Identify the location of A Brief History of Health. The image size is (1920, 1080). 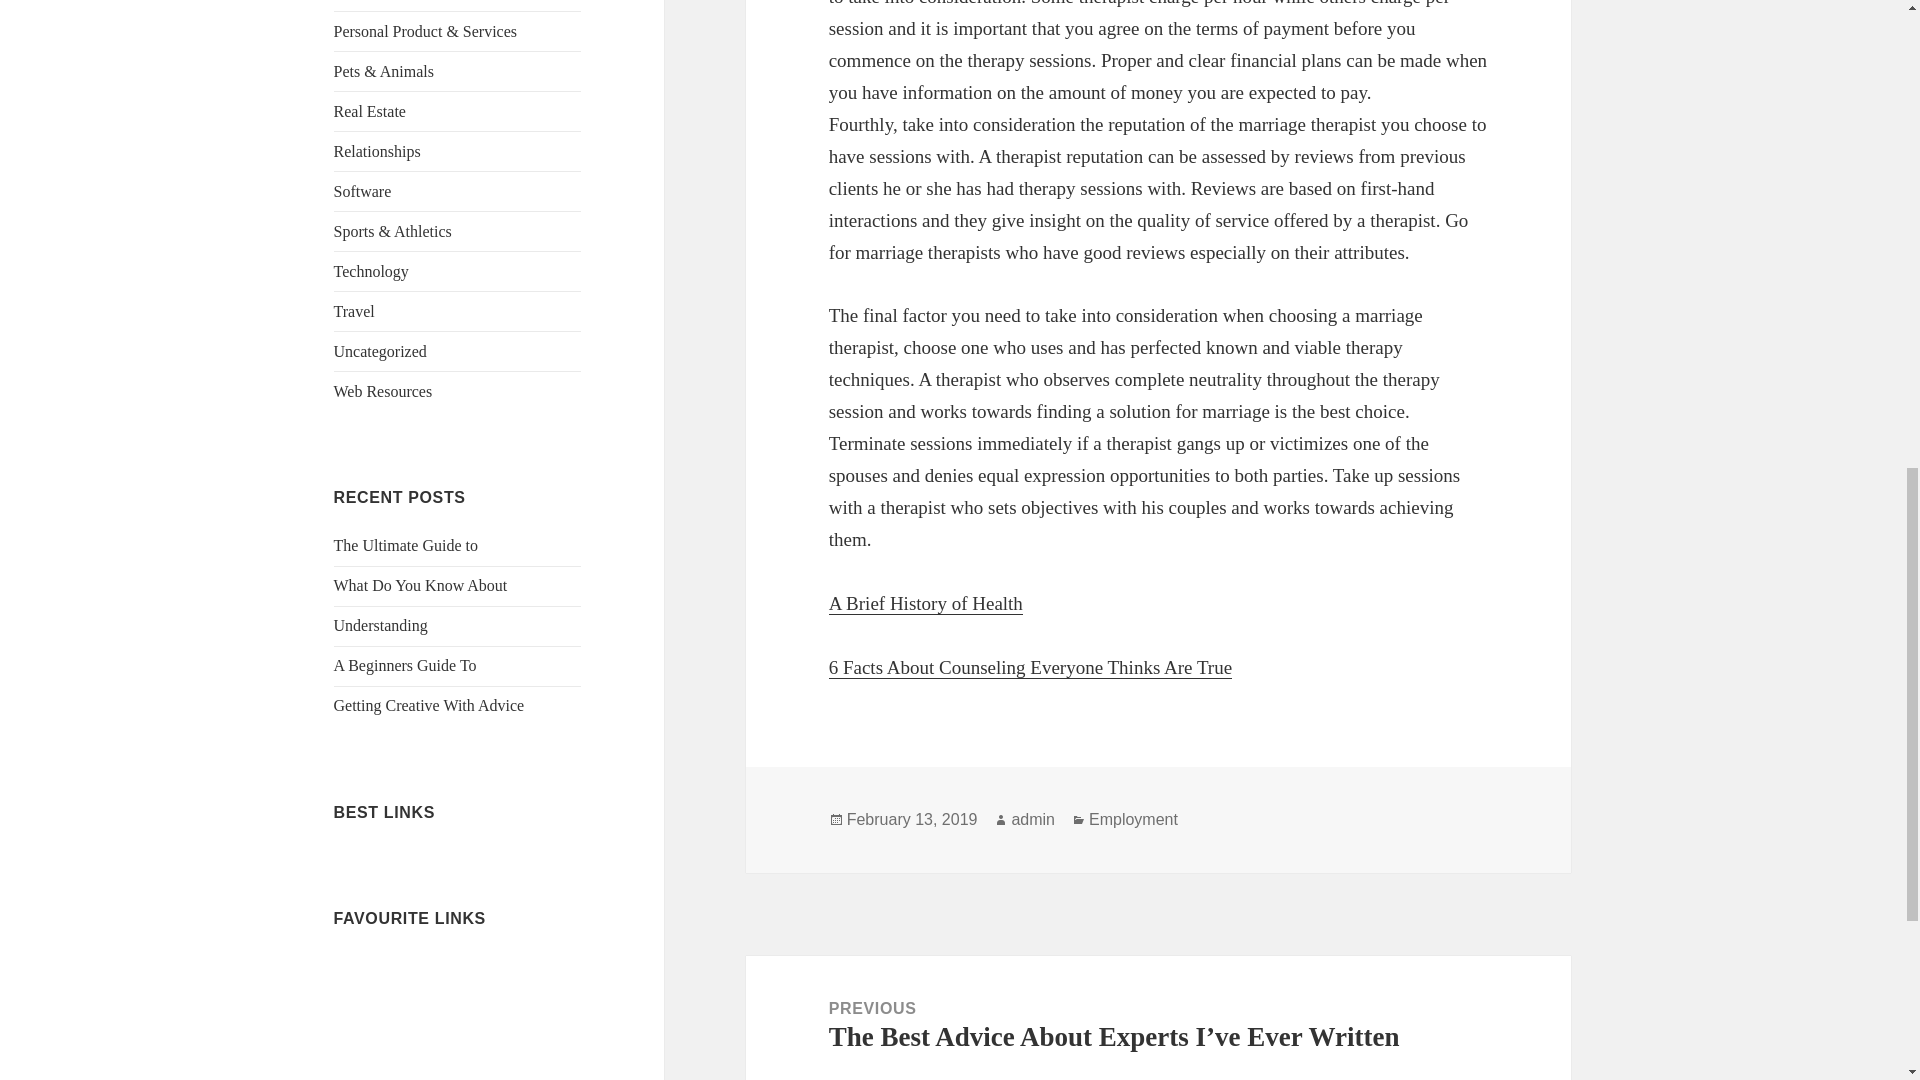
(926, 603).